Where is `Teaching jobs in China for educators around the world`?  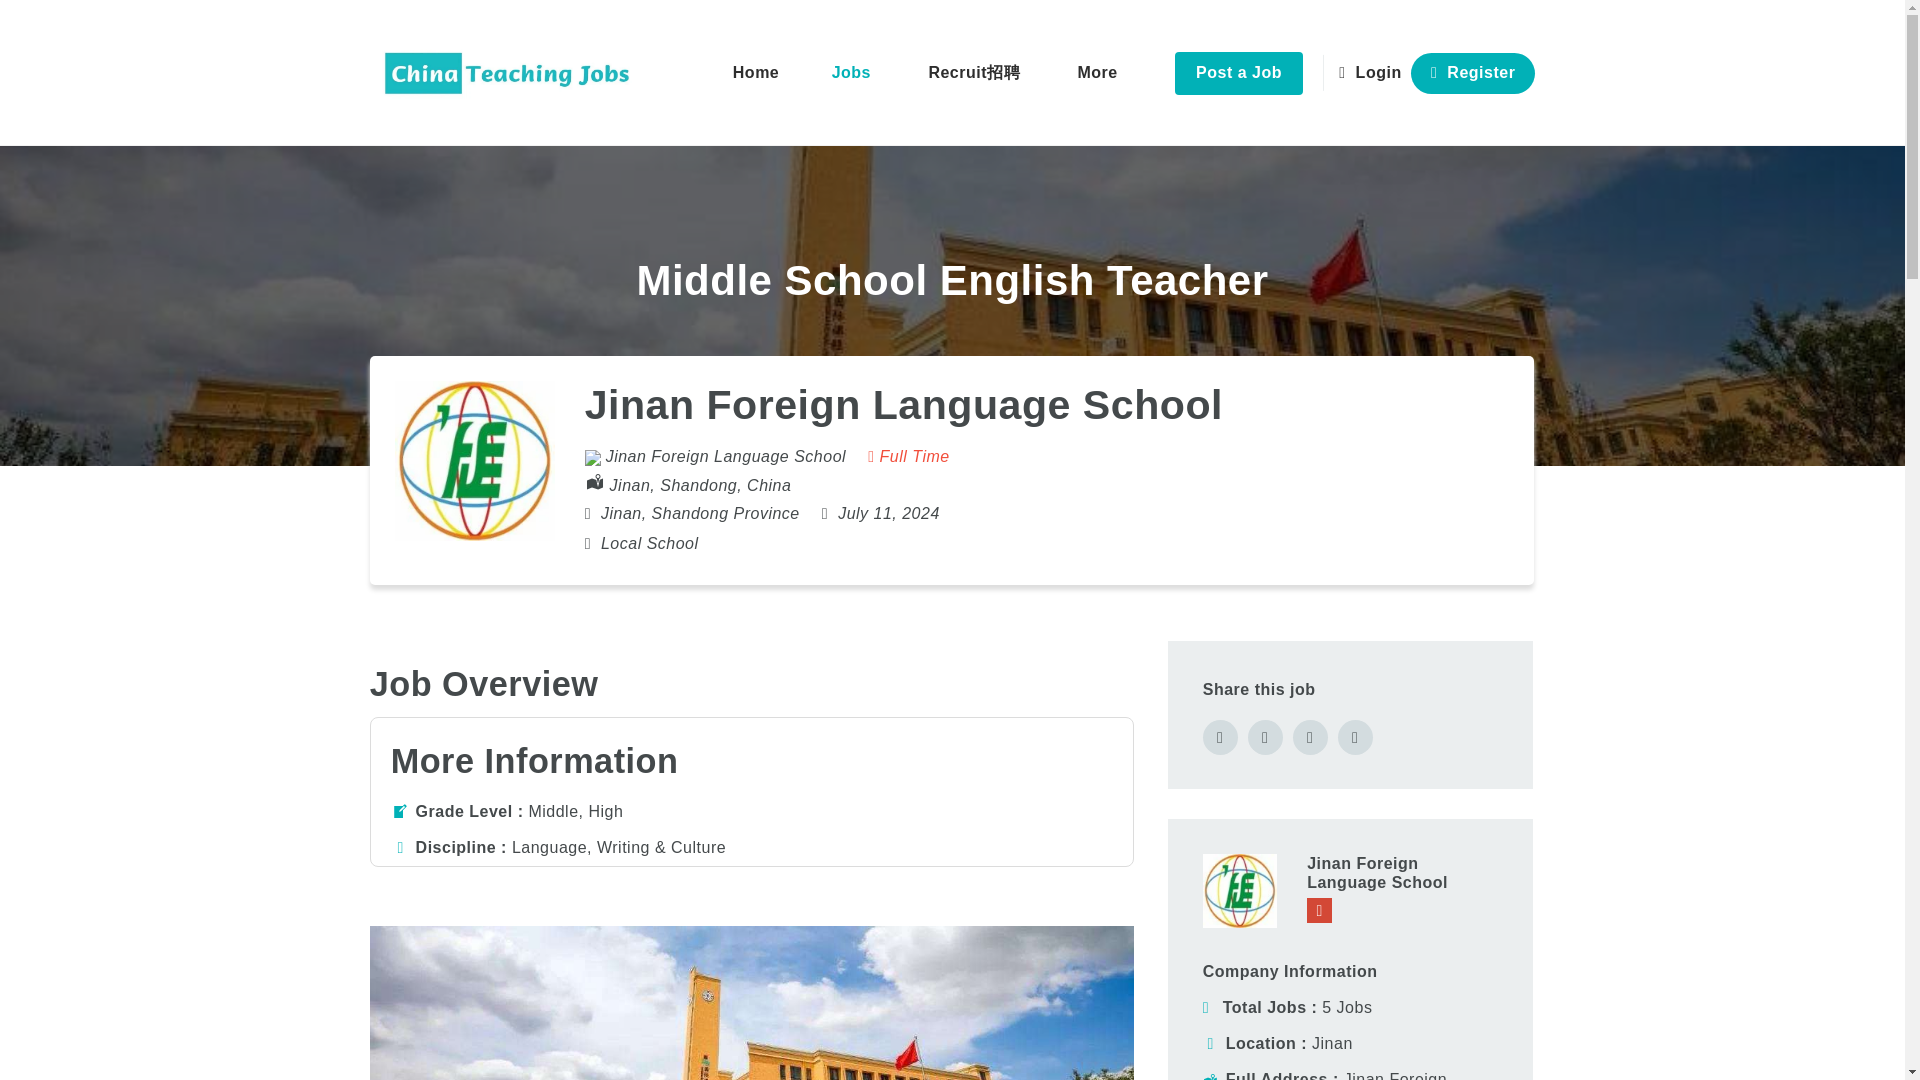
Teaching jobs in China for educators around the world is located at coordinates (508, 72).